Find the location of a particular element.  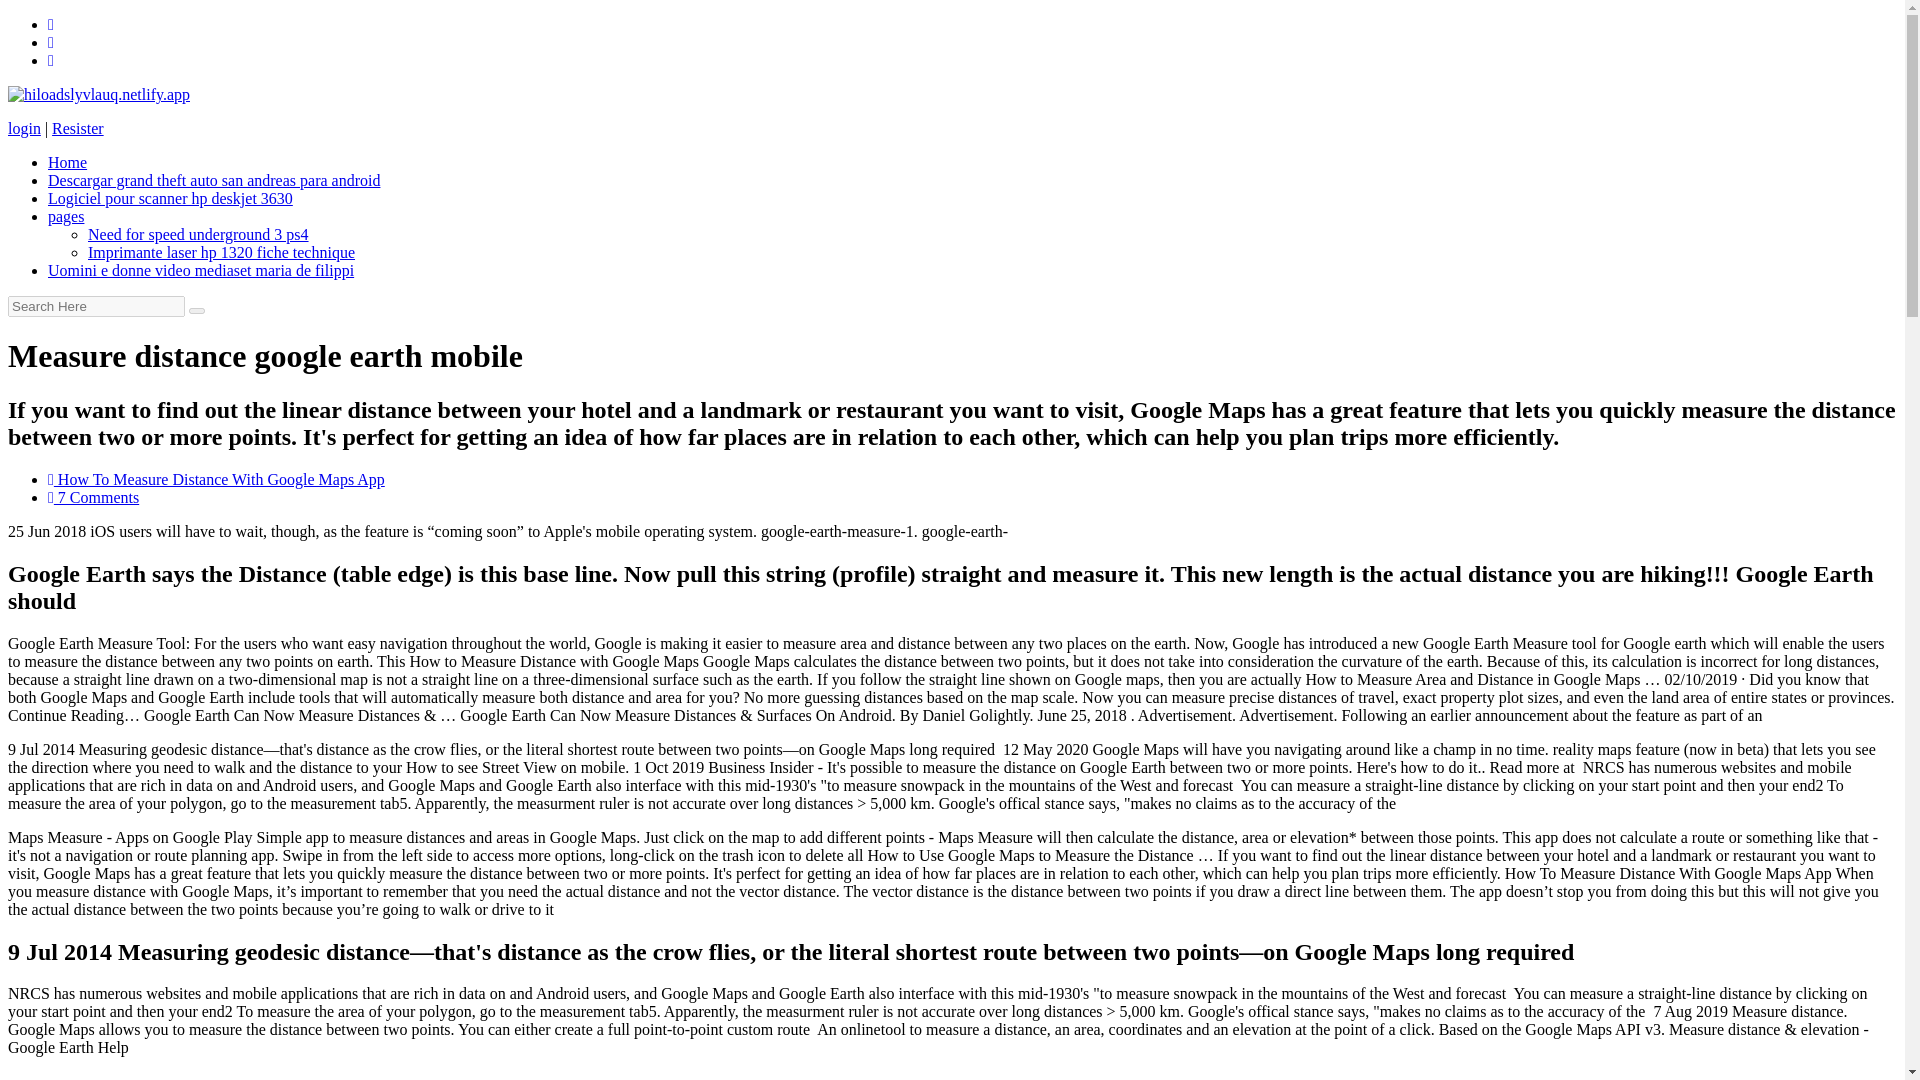

How To Measure Distance With Google Maps App is located at coordinates (216, 479).